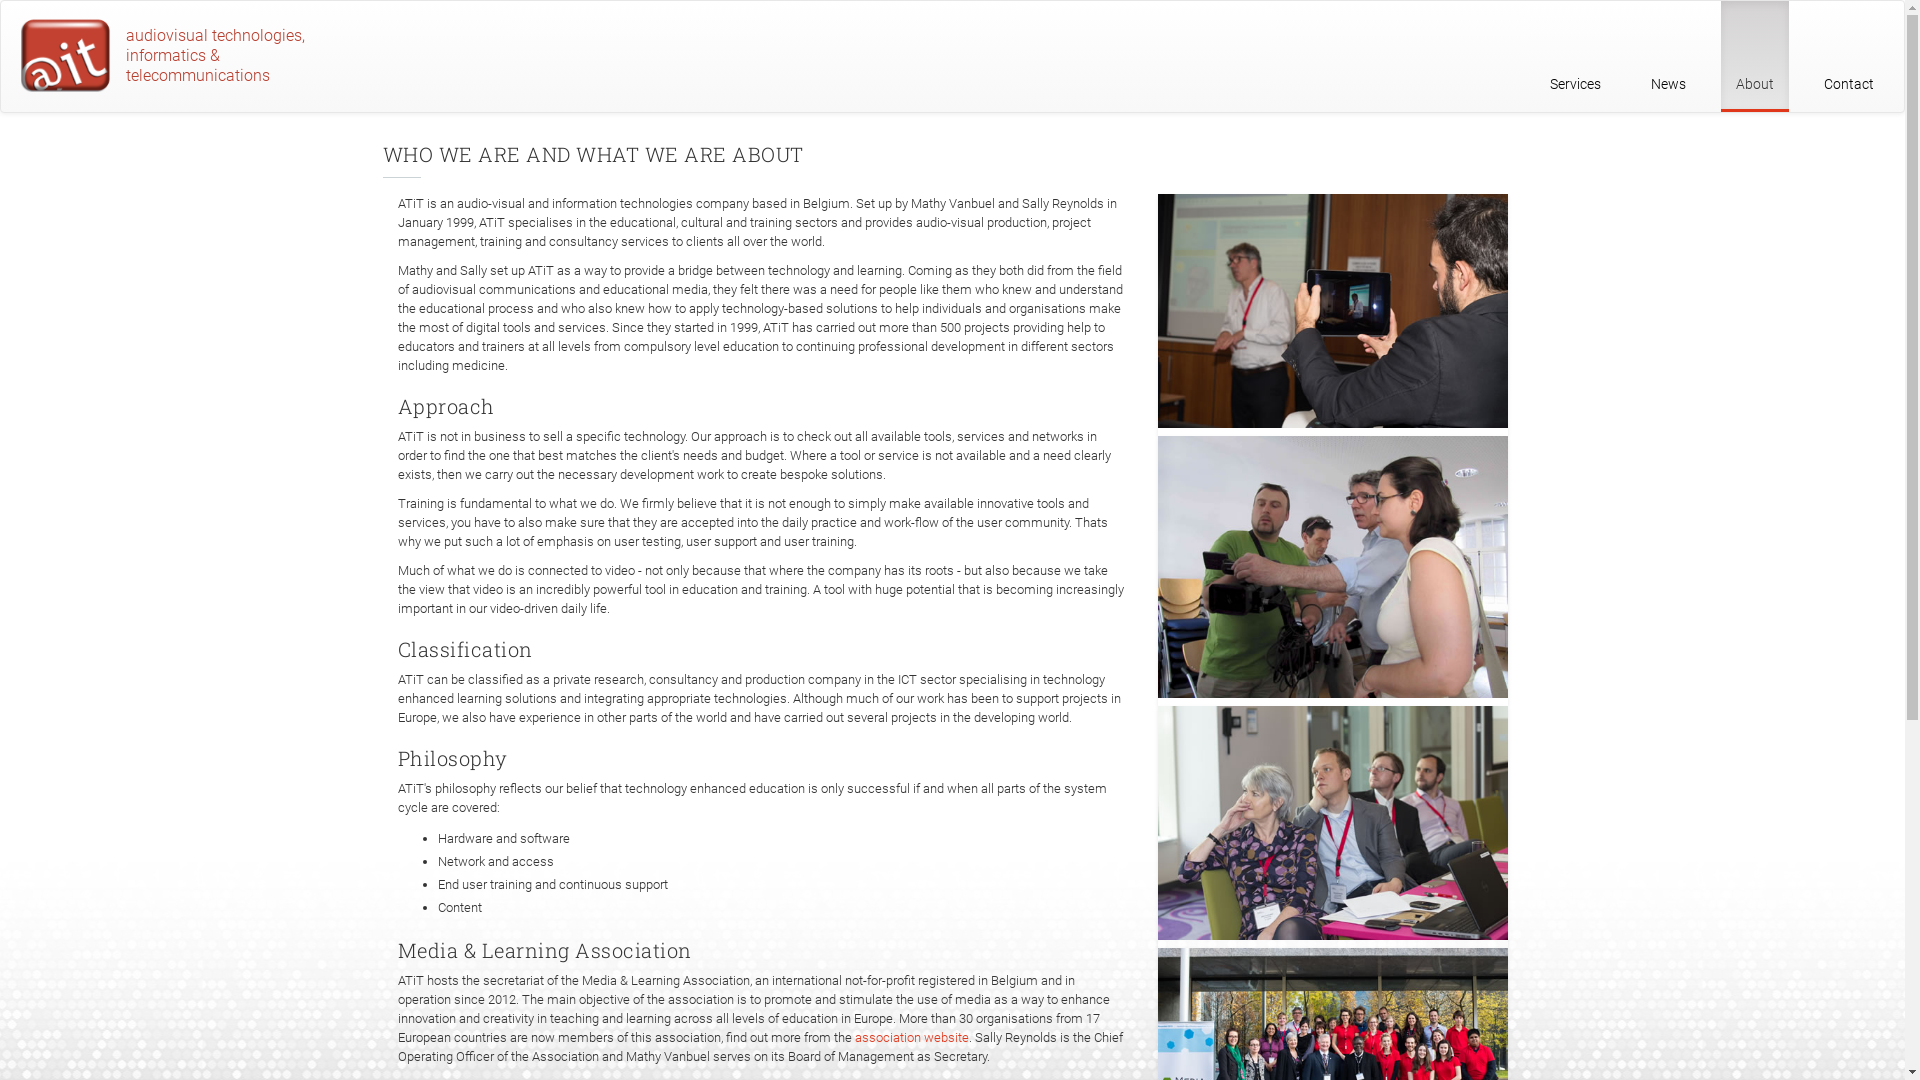 Image resolution: width=1920 pixels, height=1080 pixels. I want to click on News, so click(1668, 56).